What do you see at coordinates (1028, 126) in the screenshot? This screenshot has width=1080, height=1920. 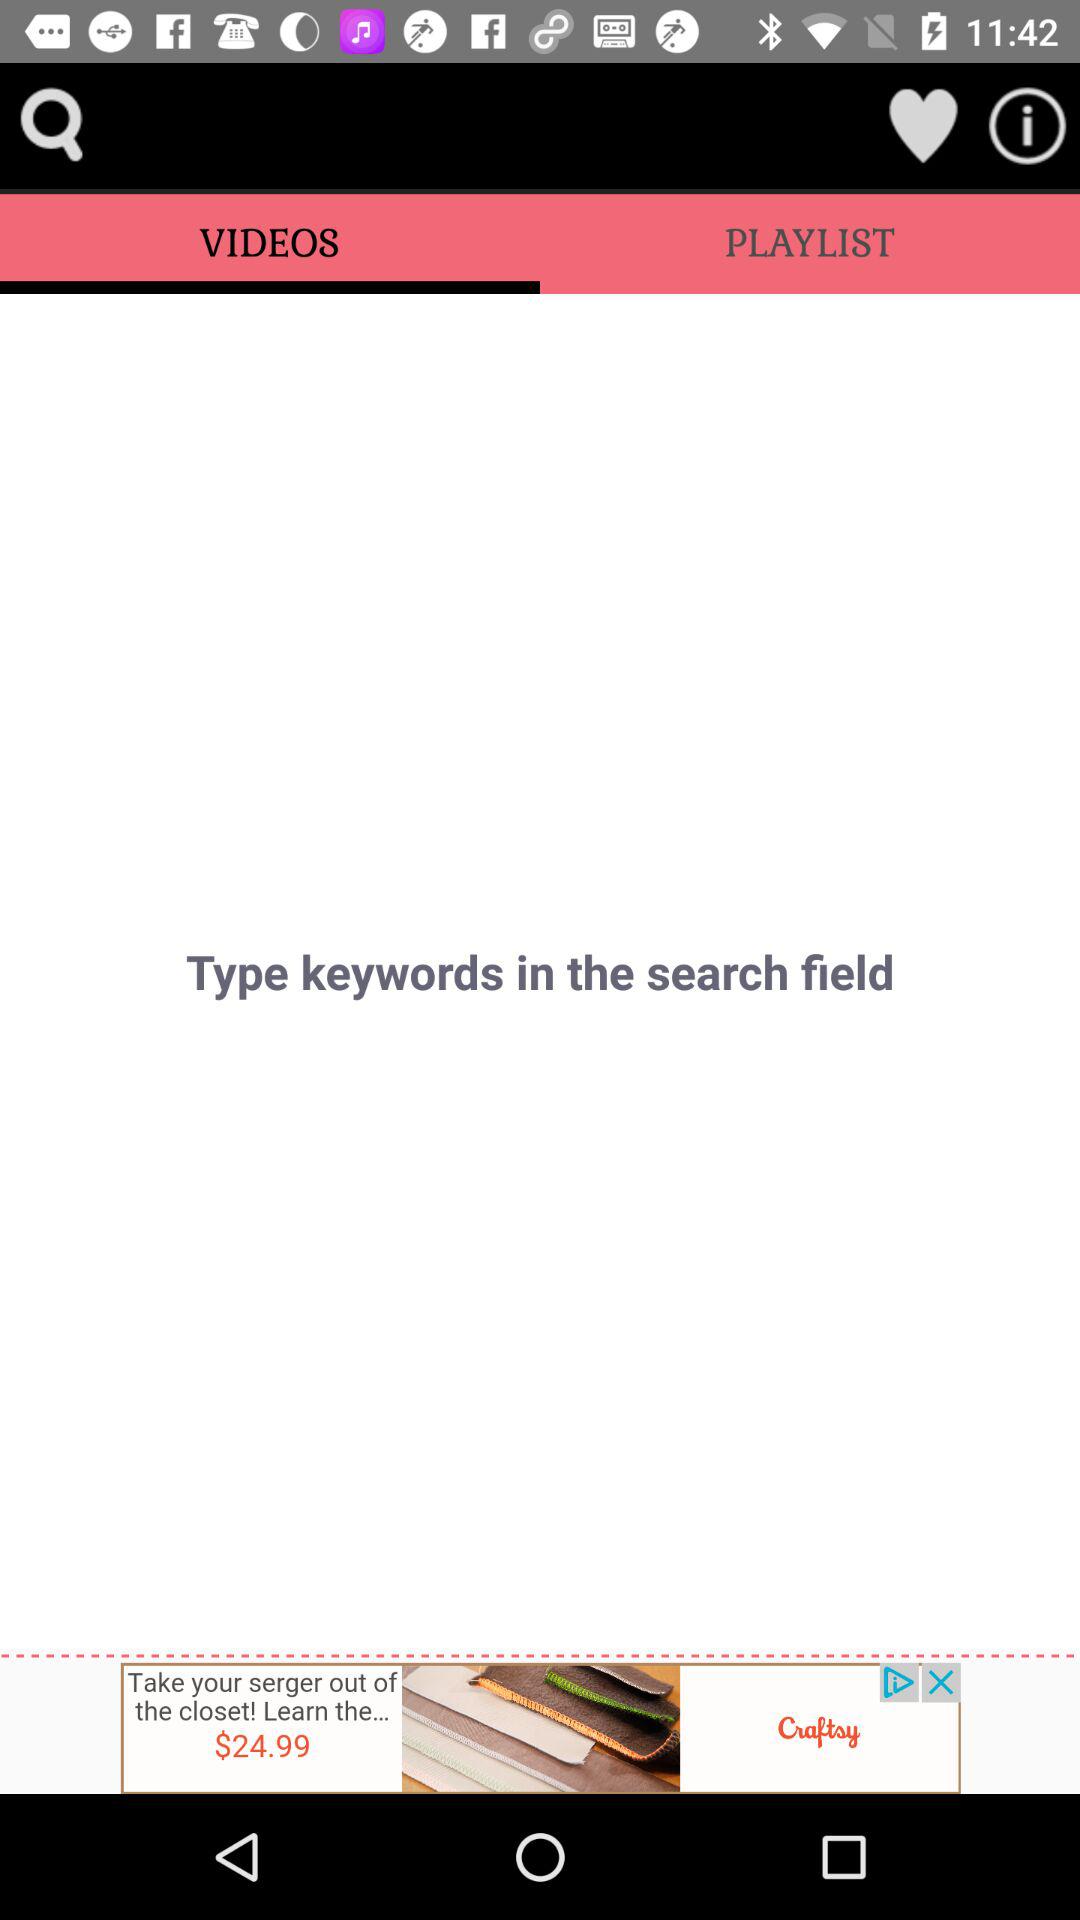 I see `select the warning button` at bounding box center [1028, 126].